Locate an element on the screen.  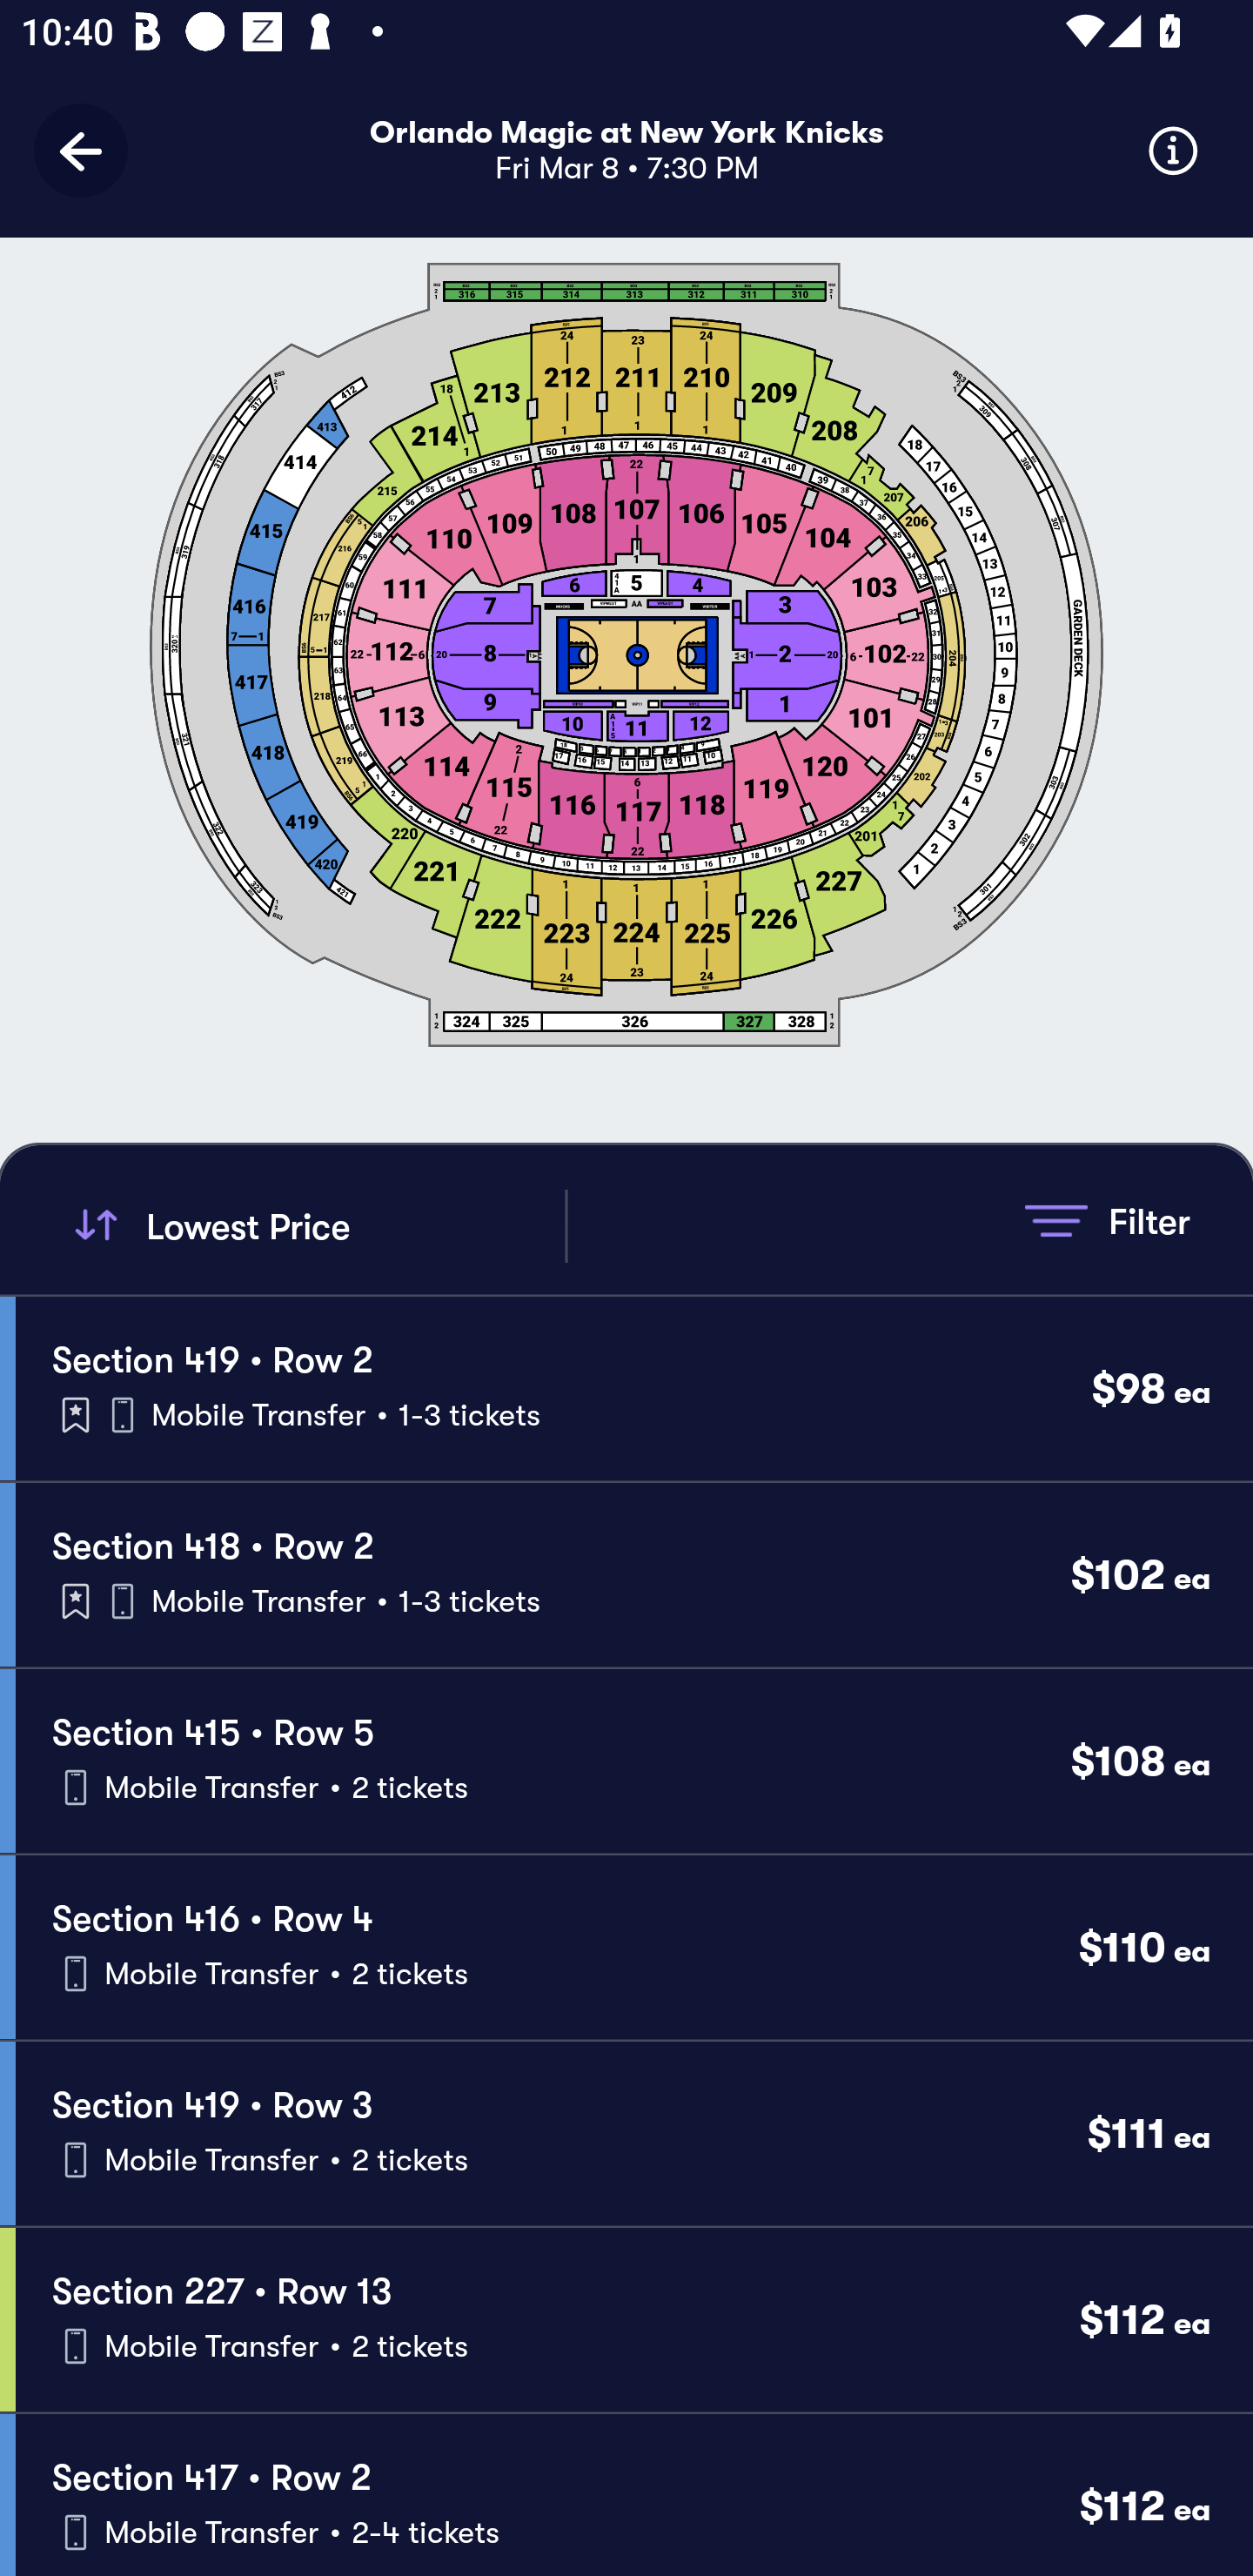
Filter is located at coordinates (1107, 1220).